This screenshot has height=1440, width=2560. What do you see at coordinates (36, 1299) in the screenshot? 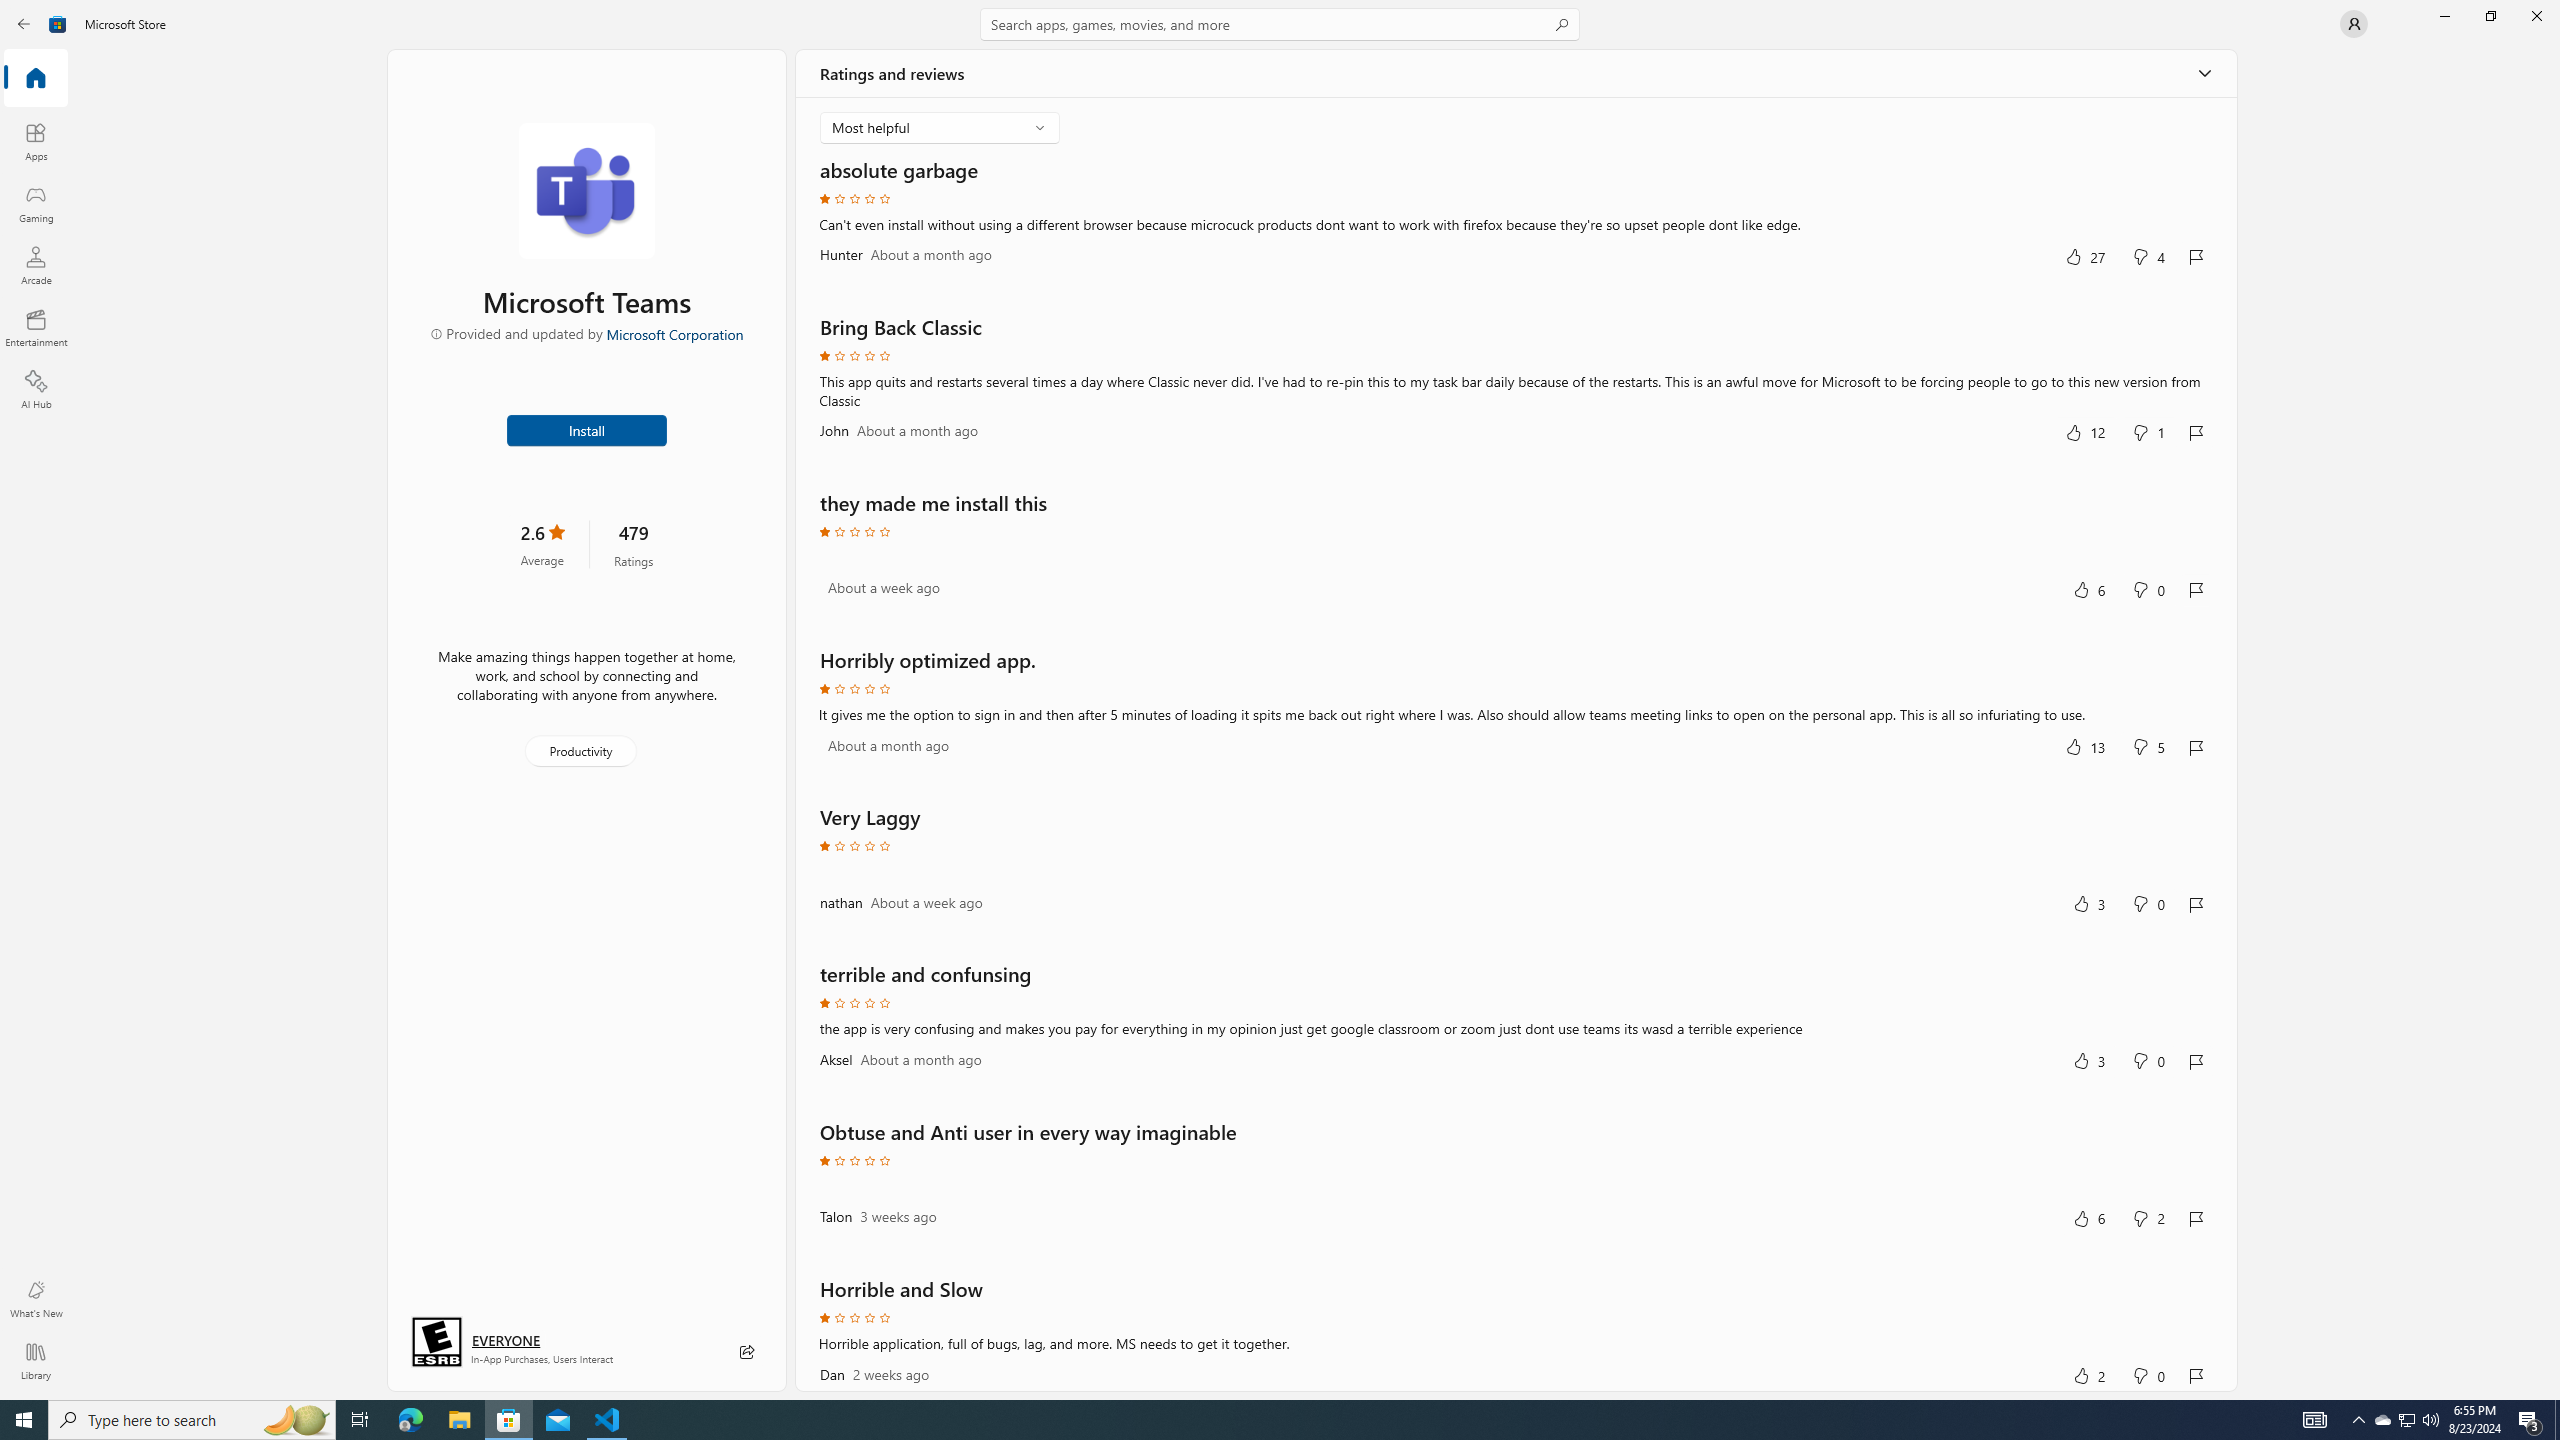
I see `What's New` at bounding box center [36, 1299].